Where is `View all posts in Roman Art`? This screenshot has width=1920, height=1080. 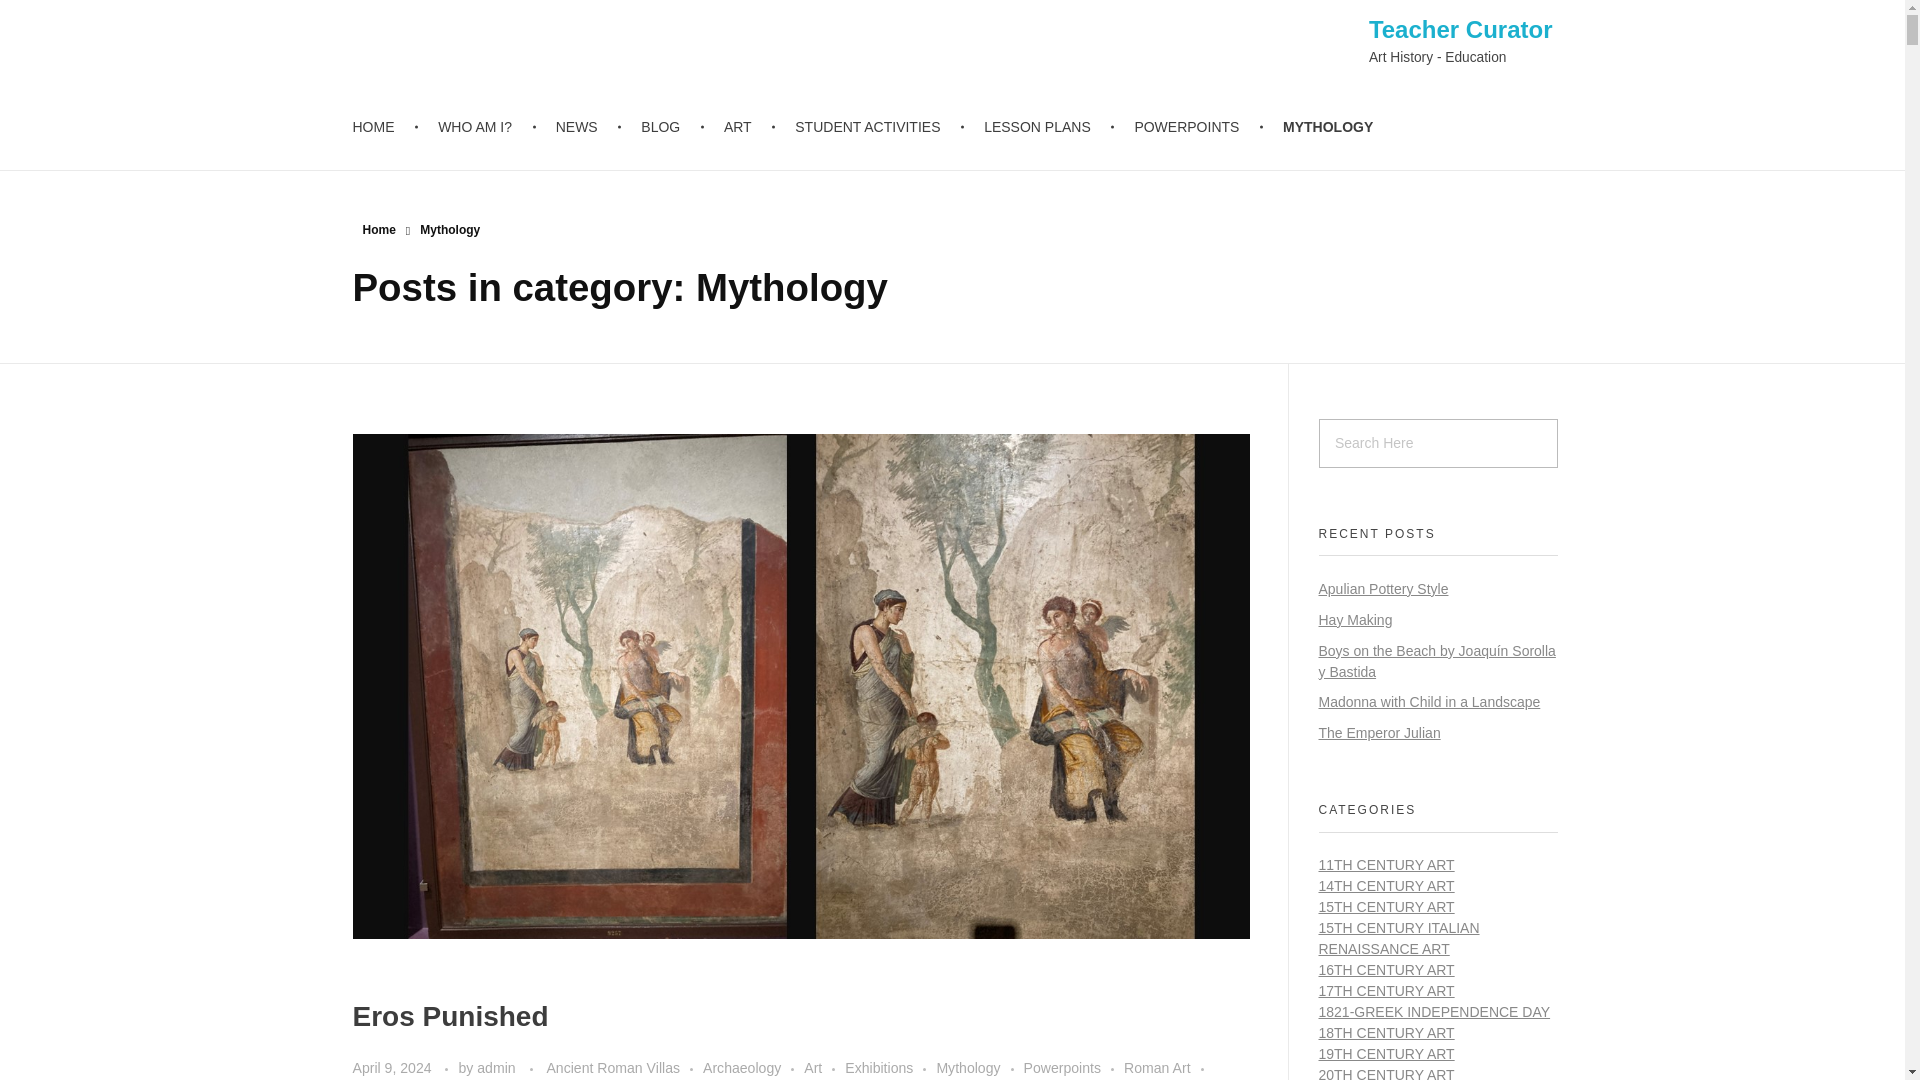 View all posts in Roman Art is located at coordinates (1168, 1068).